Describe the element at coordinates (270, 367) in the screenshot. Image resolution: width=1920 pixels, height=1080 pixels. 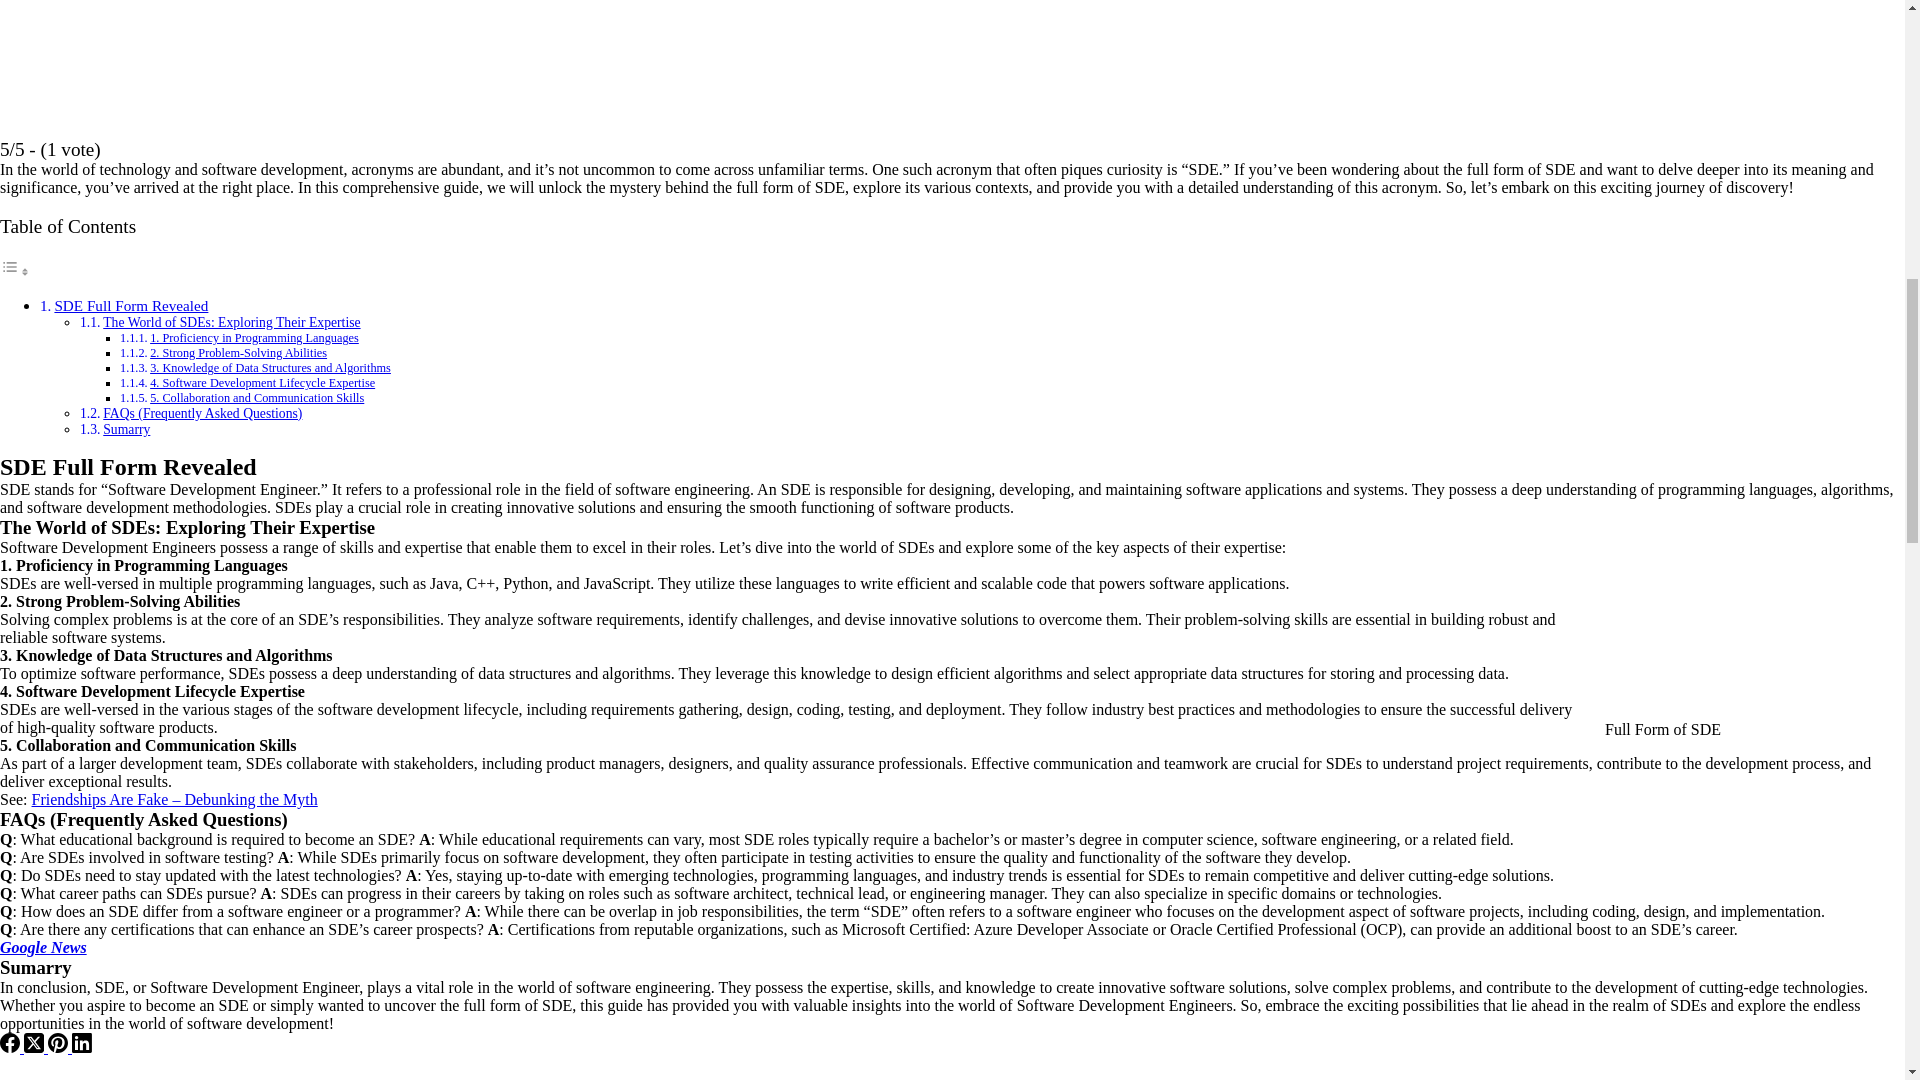
I see `3. Knowledge of Data Structures and Algorithms` at that location.